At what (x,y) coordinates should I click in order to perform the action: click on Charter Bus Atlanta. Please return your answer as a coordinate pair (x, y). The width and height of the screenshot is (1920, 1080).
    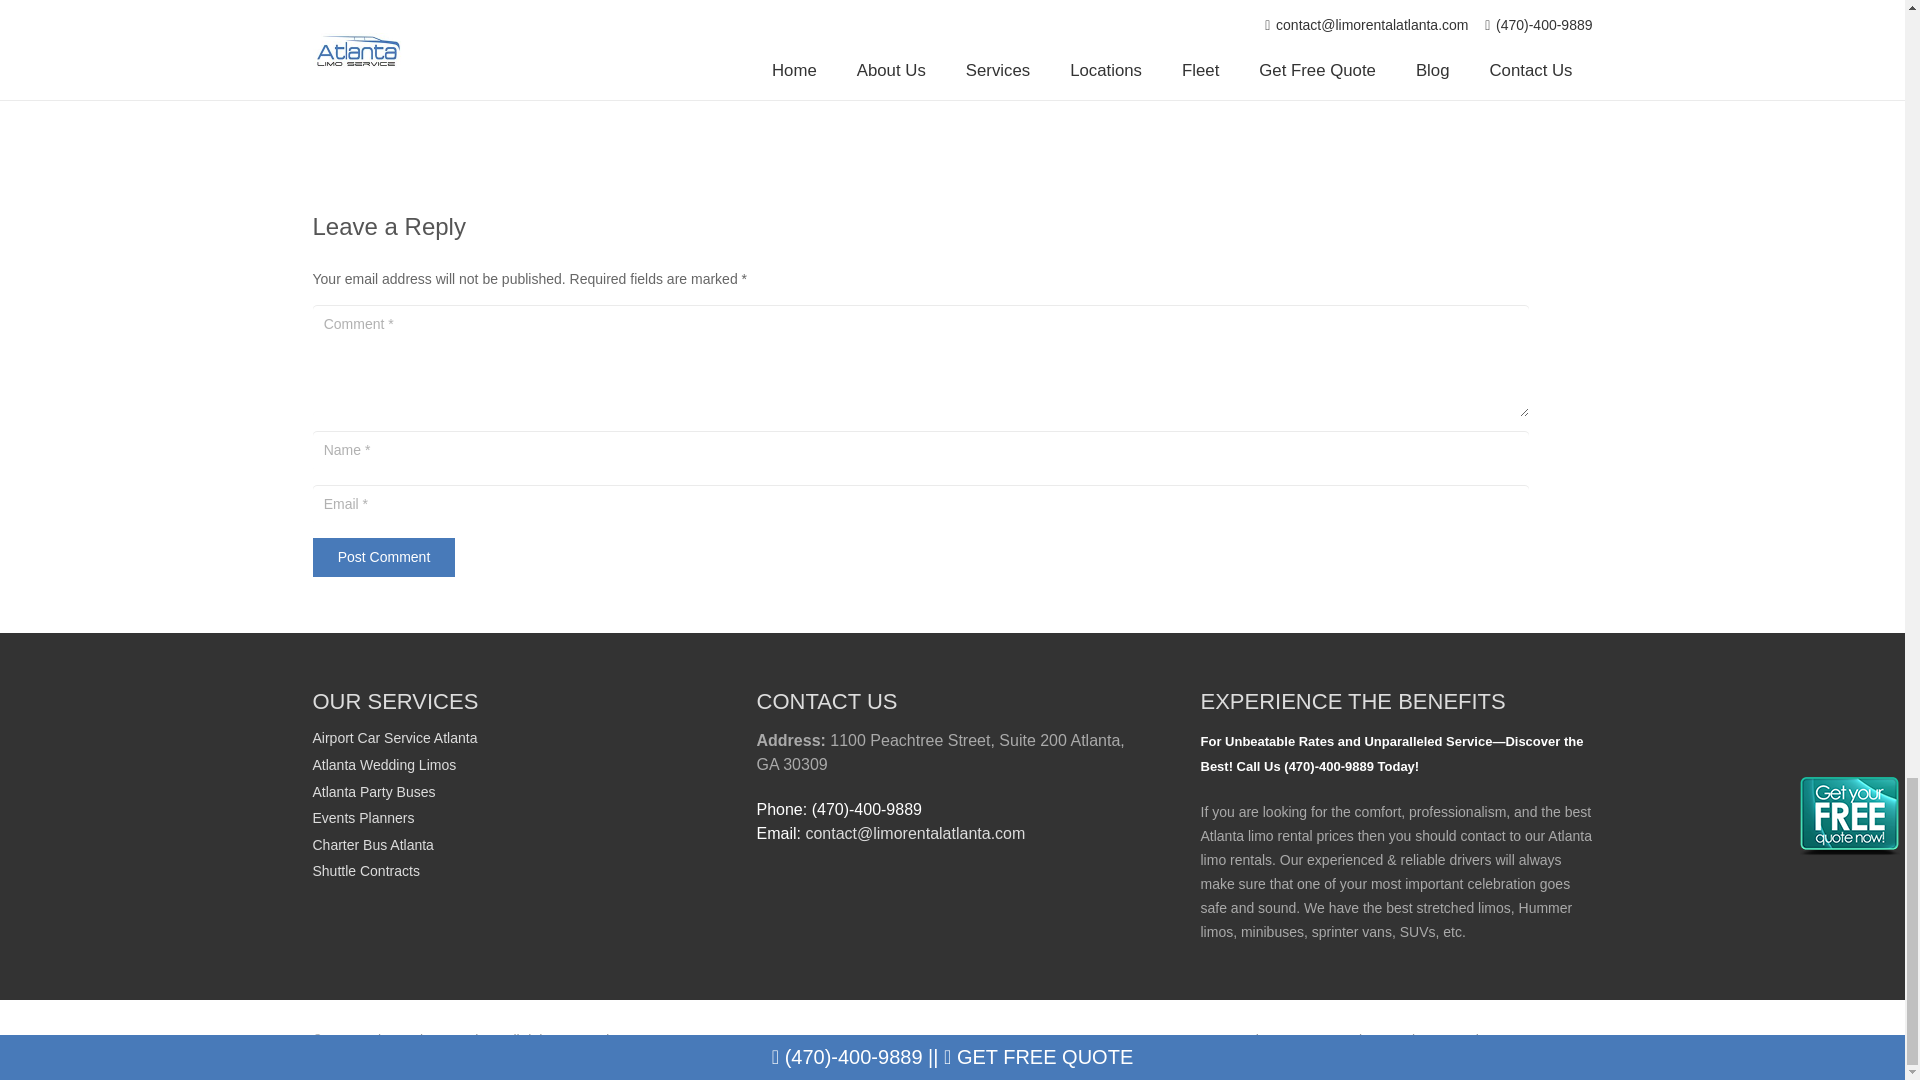
    Looking at the image, I should click on (372, 845).